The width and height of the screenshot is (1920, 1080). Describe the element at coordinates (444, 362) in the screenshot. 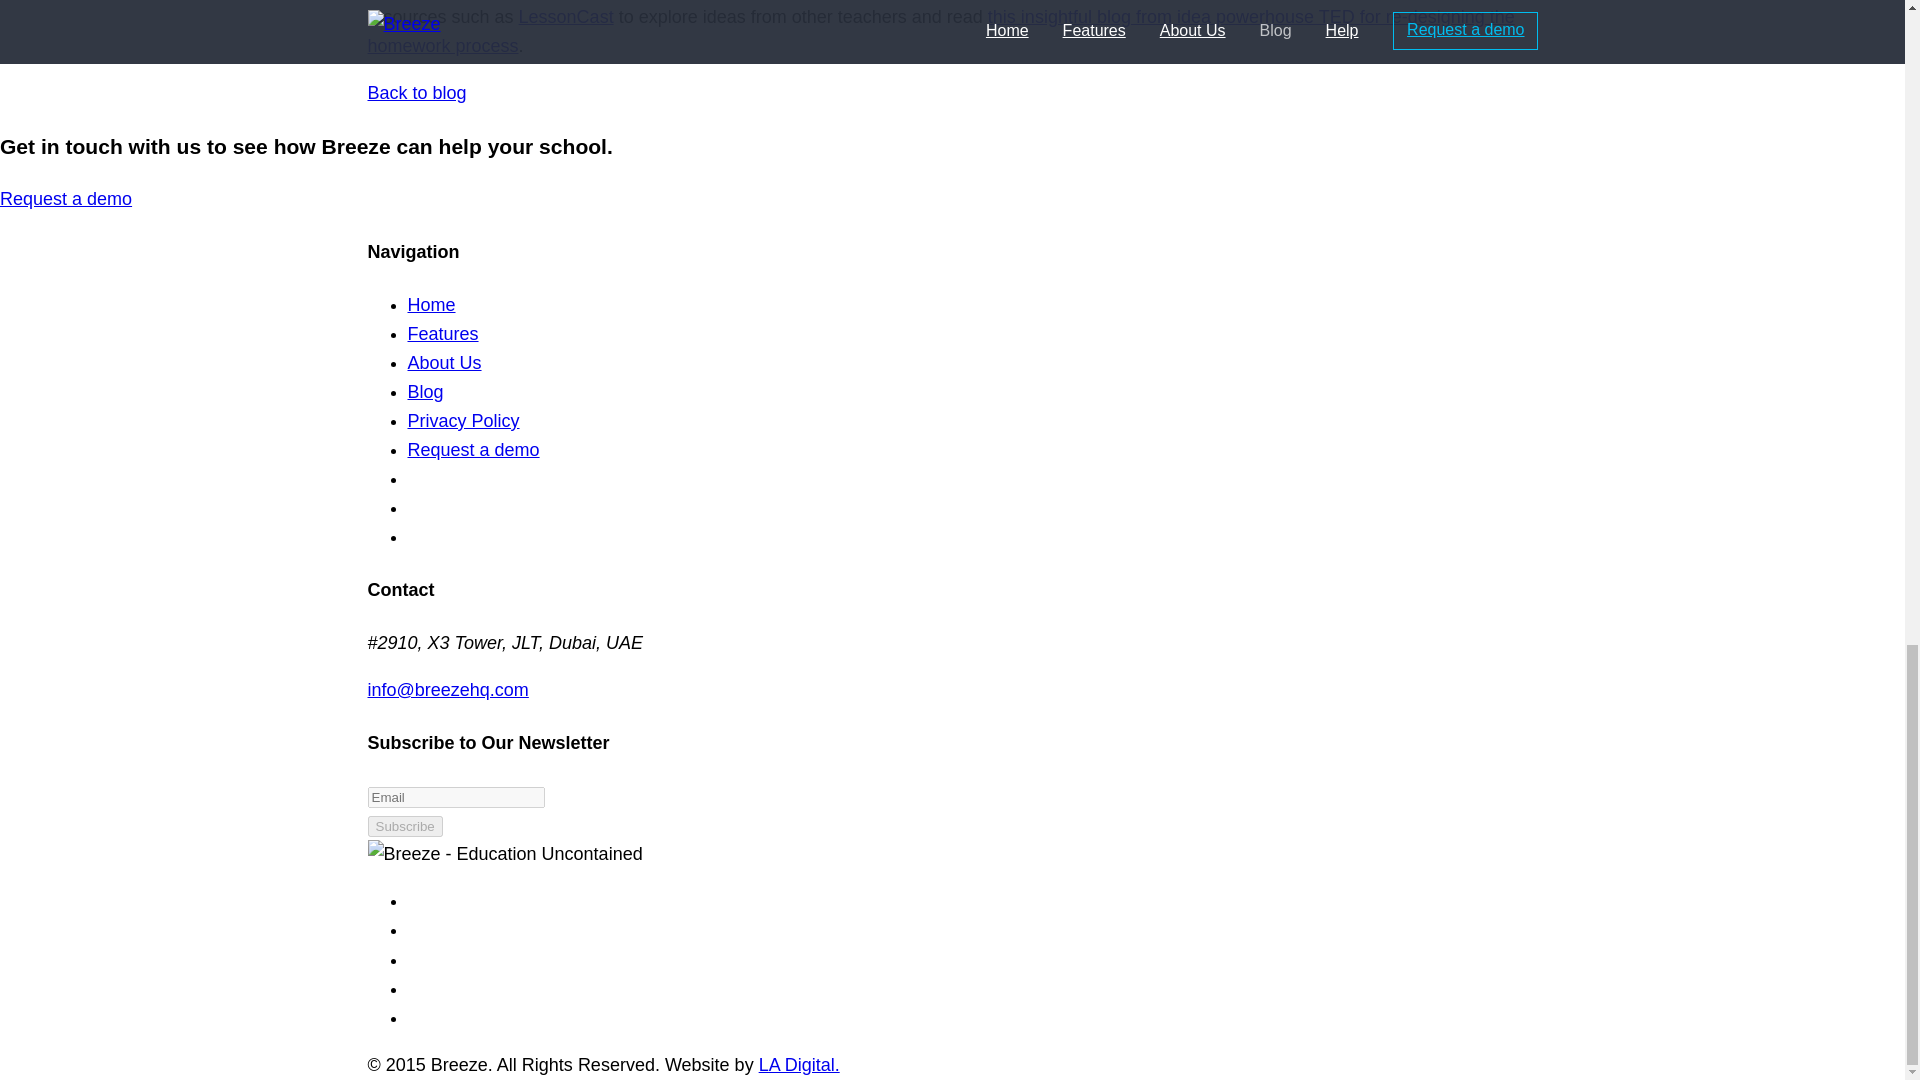

I see `About Us` at that location.